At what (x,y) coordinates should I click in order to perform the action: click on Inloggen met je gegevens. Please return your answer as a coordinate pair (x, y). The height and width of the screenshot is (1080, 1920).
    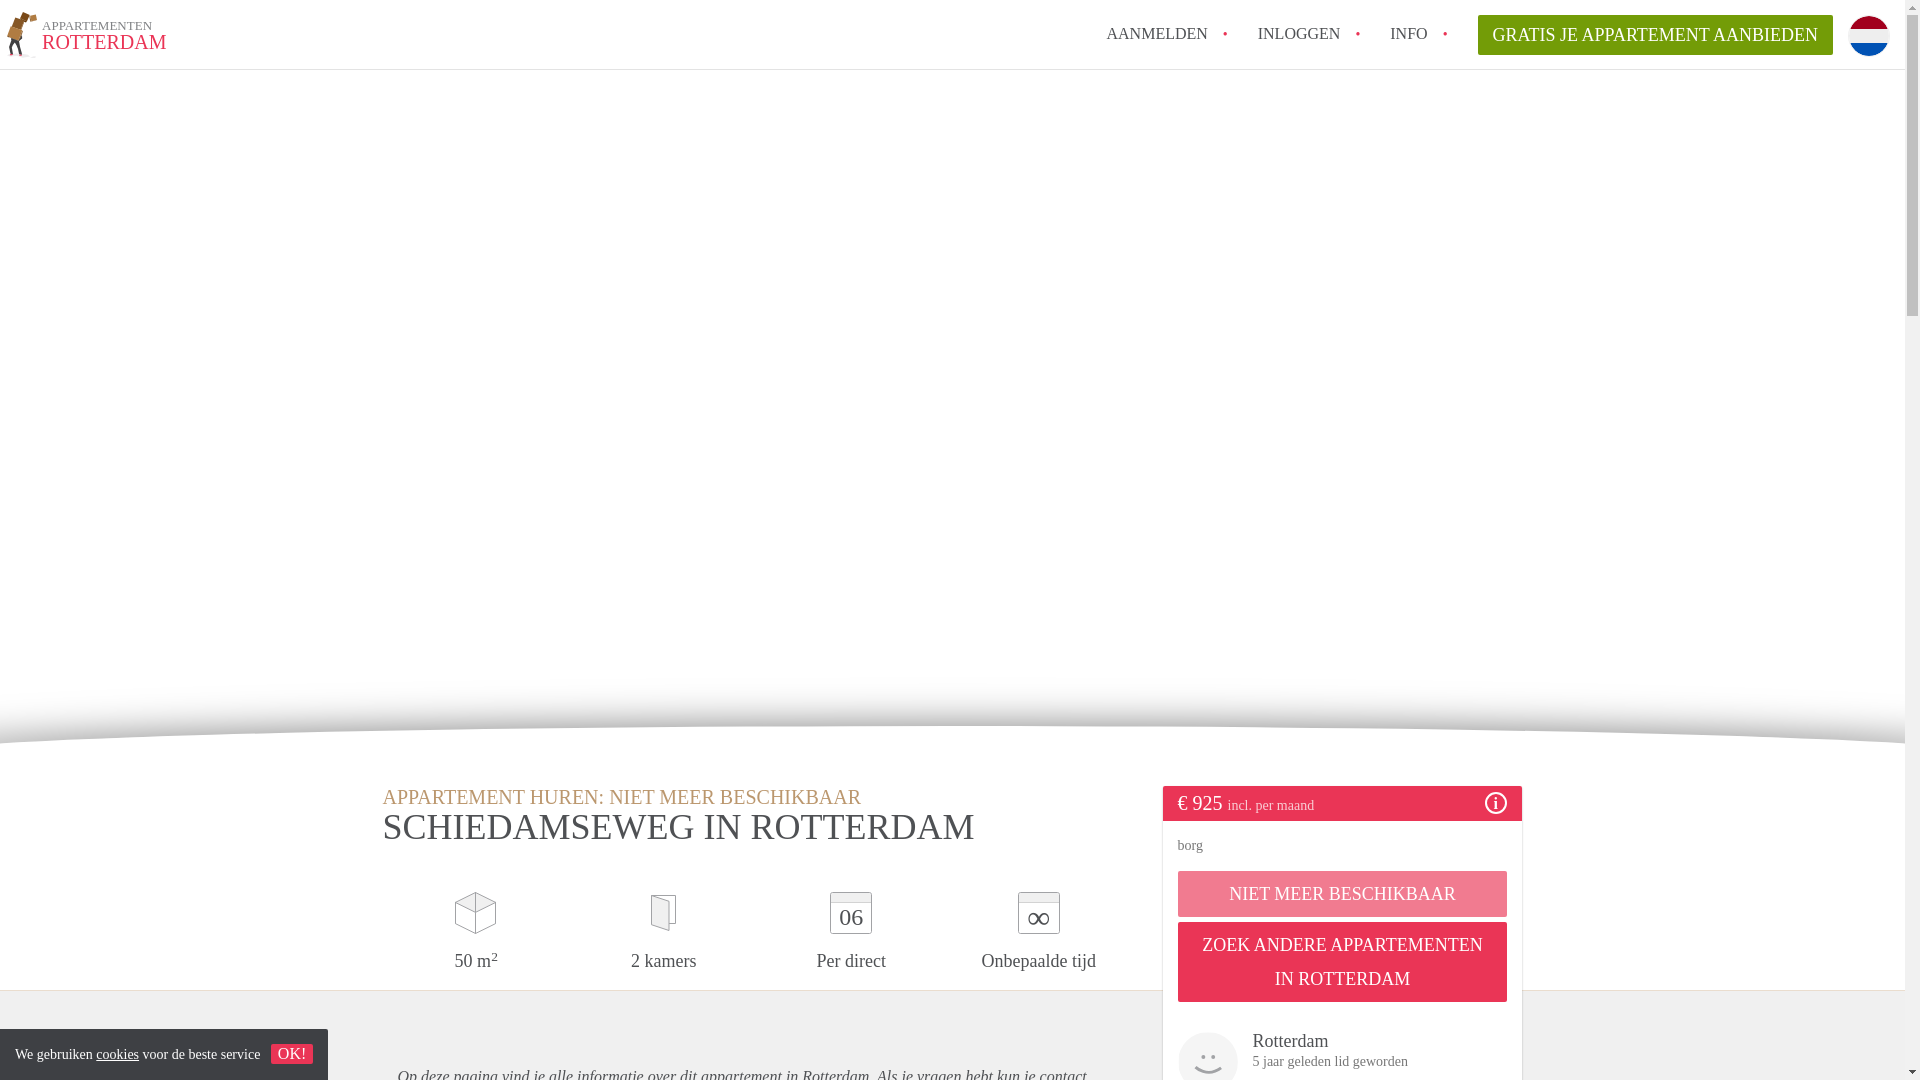
    Looking at the image, I should click on (1342, 962).